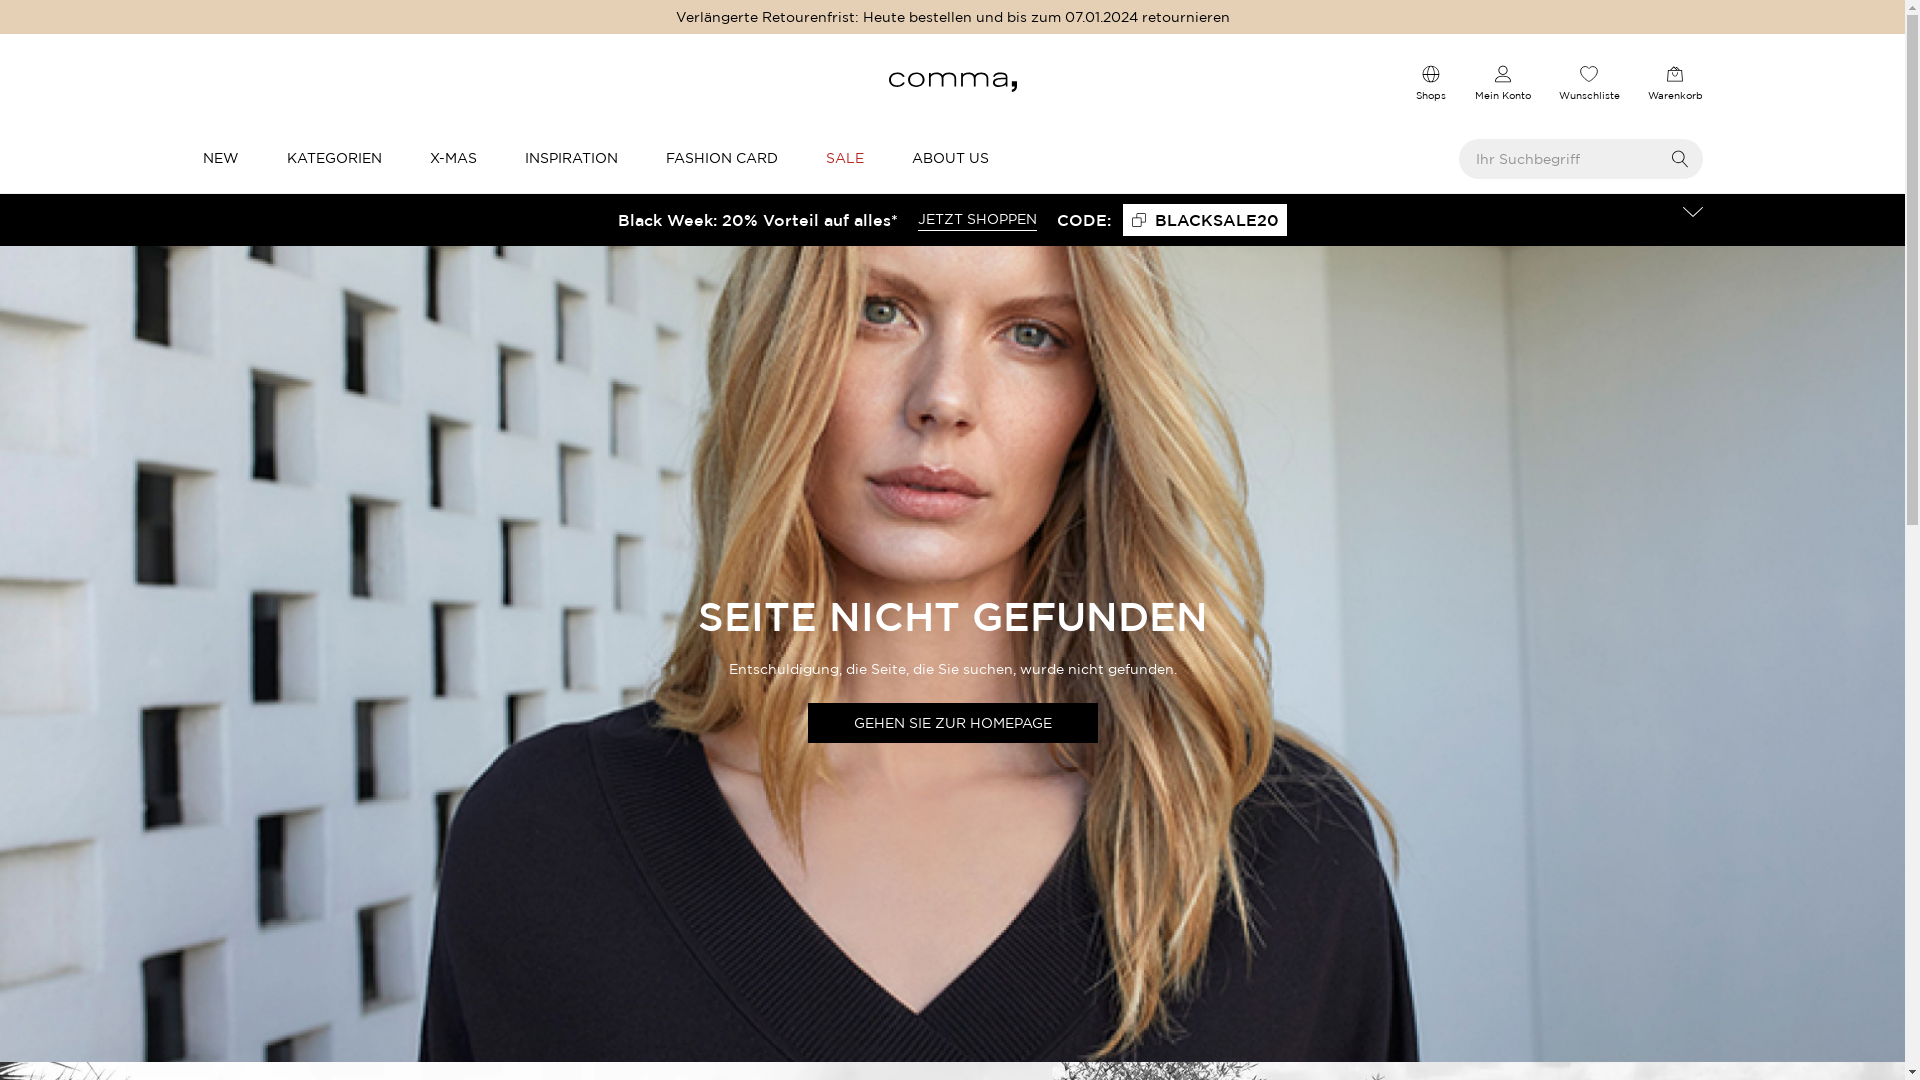  I want to click on NEW, so click(220, 158).